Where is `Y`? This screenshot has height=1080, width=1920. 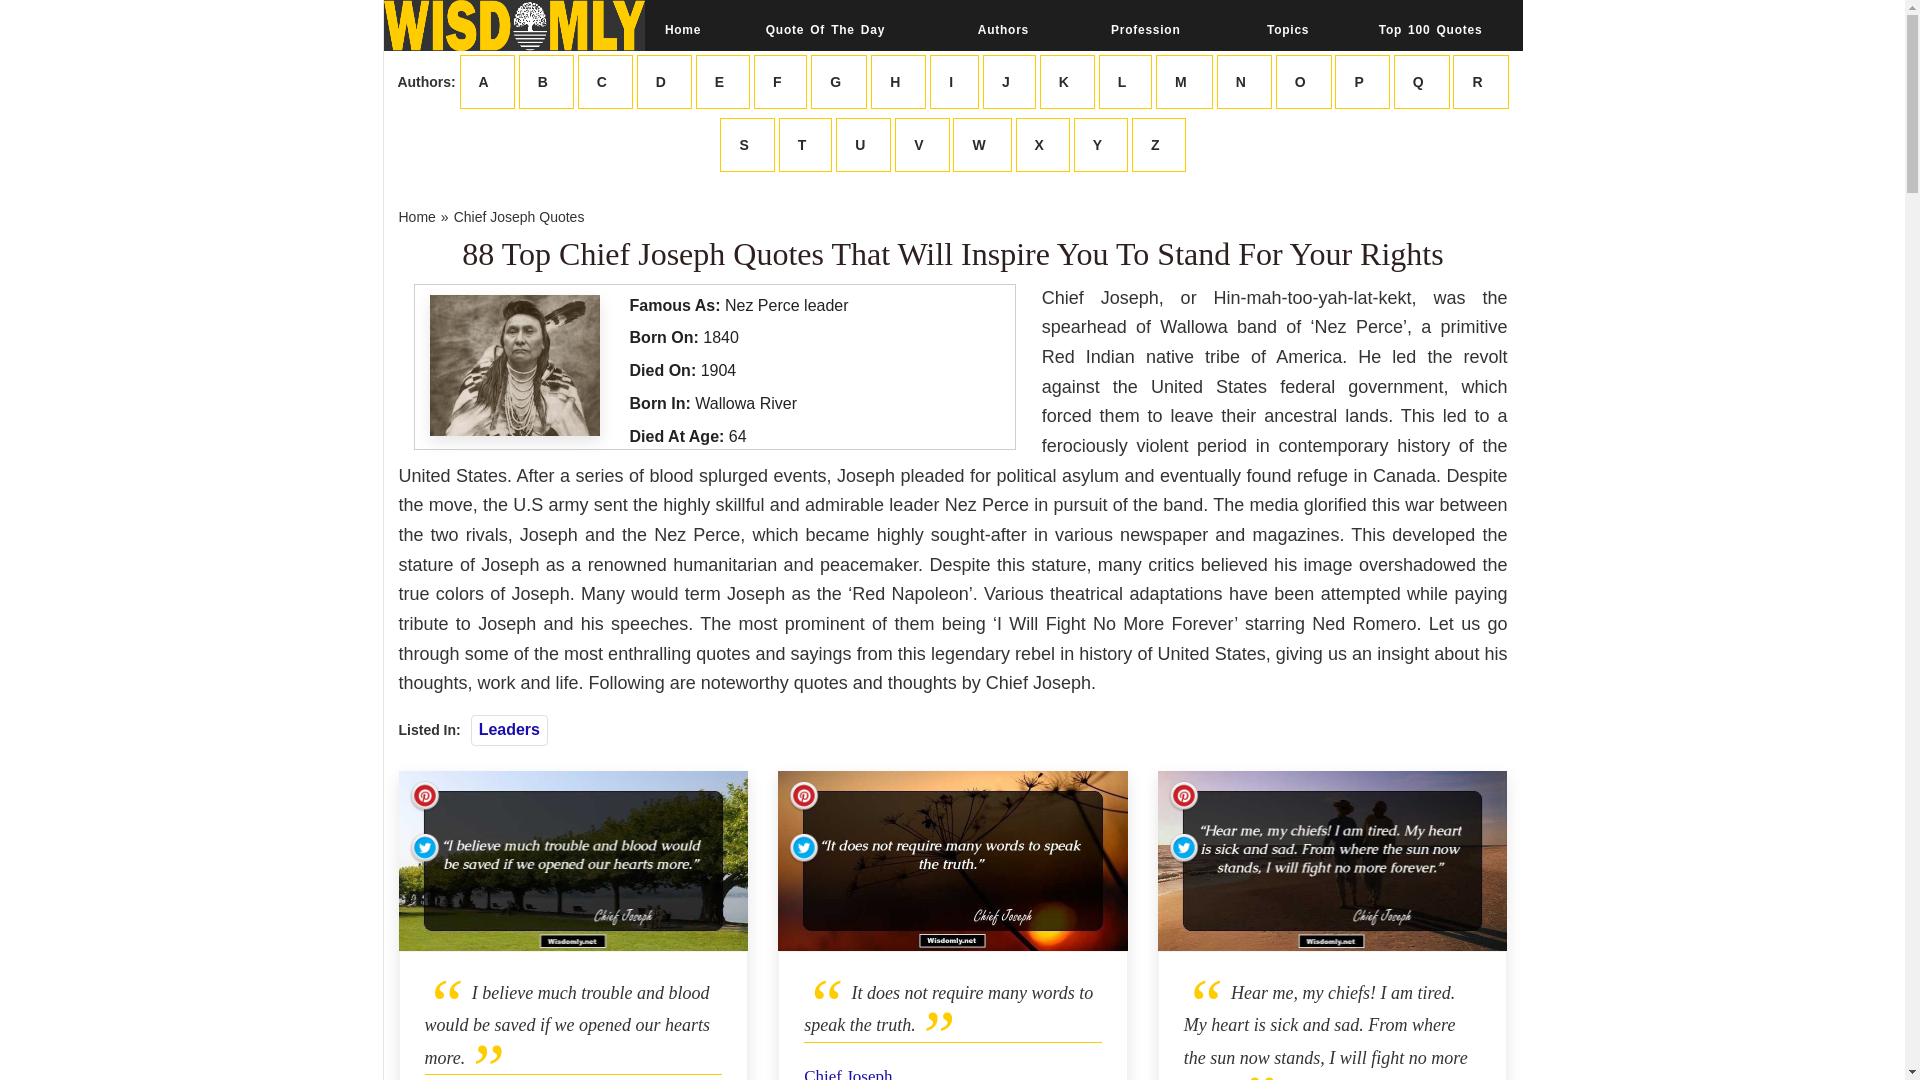 Y is located at coordinates (1100, 144).